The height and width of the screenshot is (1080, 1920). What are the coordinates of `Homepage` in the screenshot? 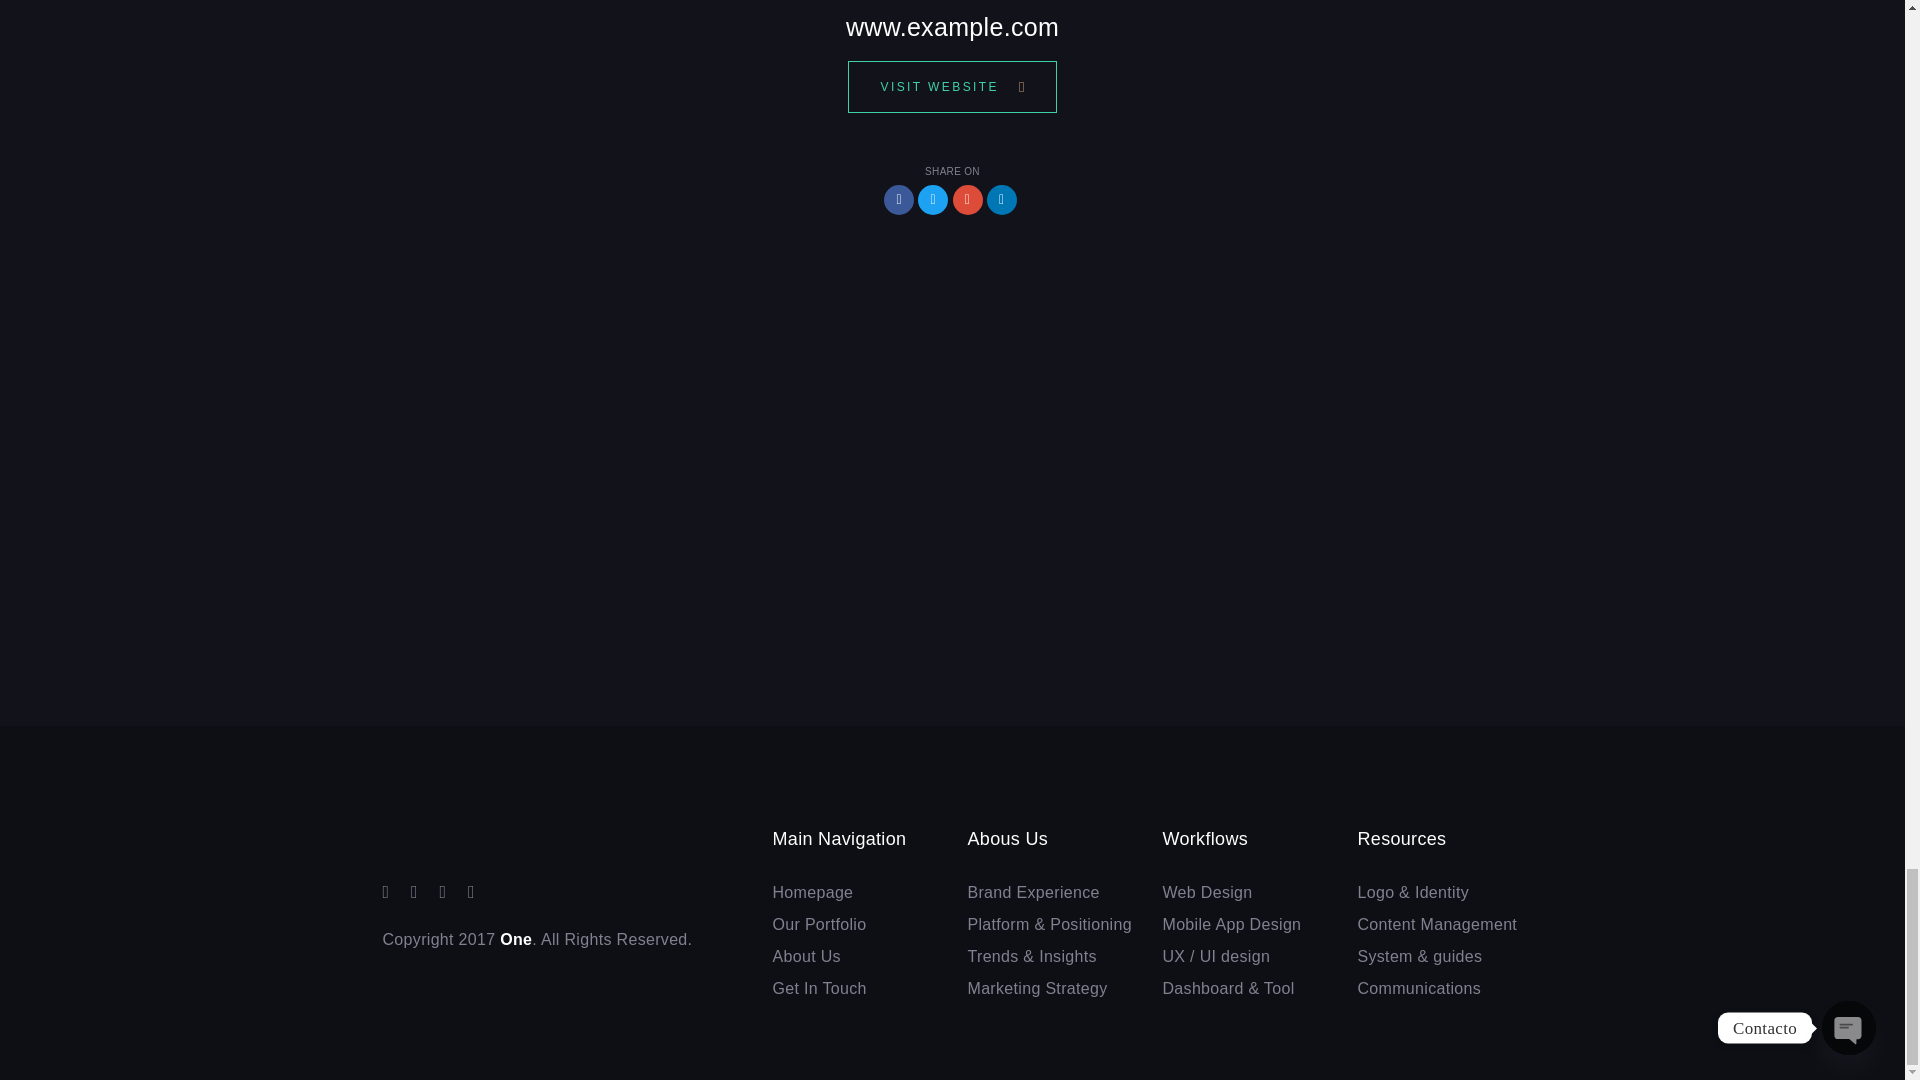 It's located at (854, 892).